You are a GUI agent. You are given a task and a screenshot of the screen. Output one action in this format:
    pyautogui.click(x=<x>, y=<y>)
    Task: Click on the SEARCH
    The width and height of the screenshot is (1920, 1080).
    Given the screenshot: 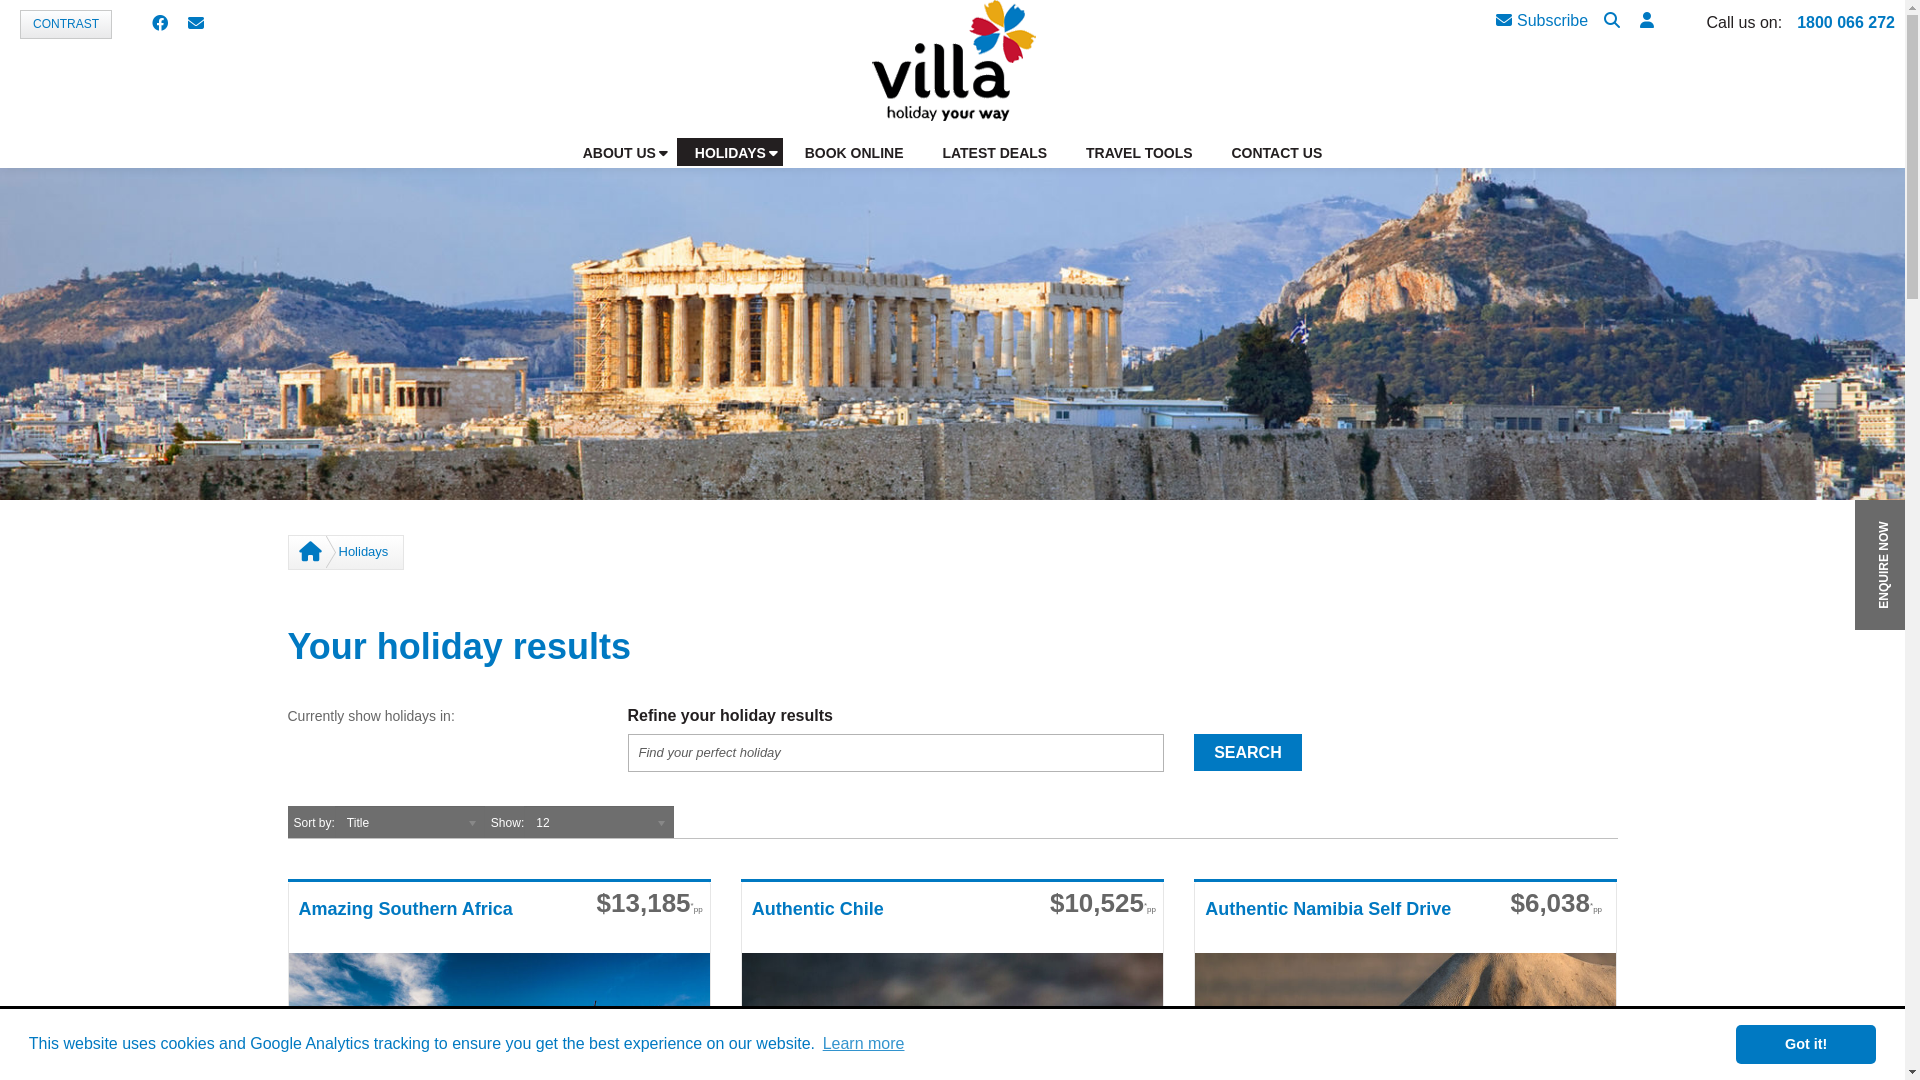 What is the action you would take?
    pyautogui.click(x=1248, y=752)
    